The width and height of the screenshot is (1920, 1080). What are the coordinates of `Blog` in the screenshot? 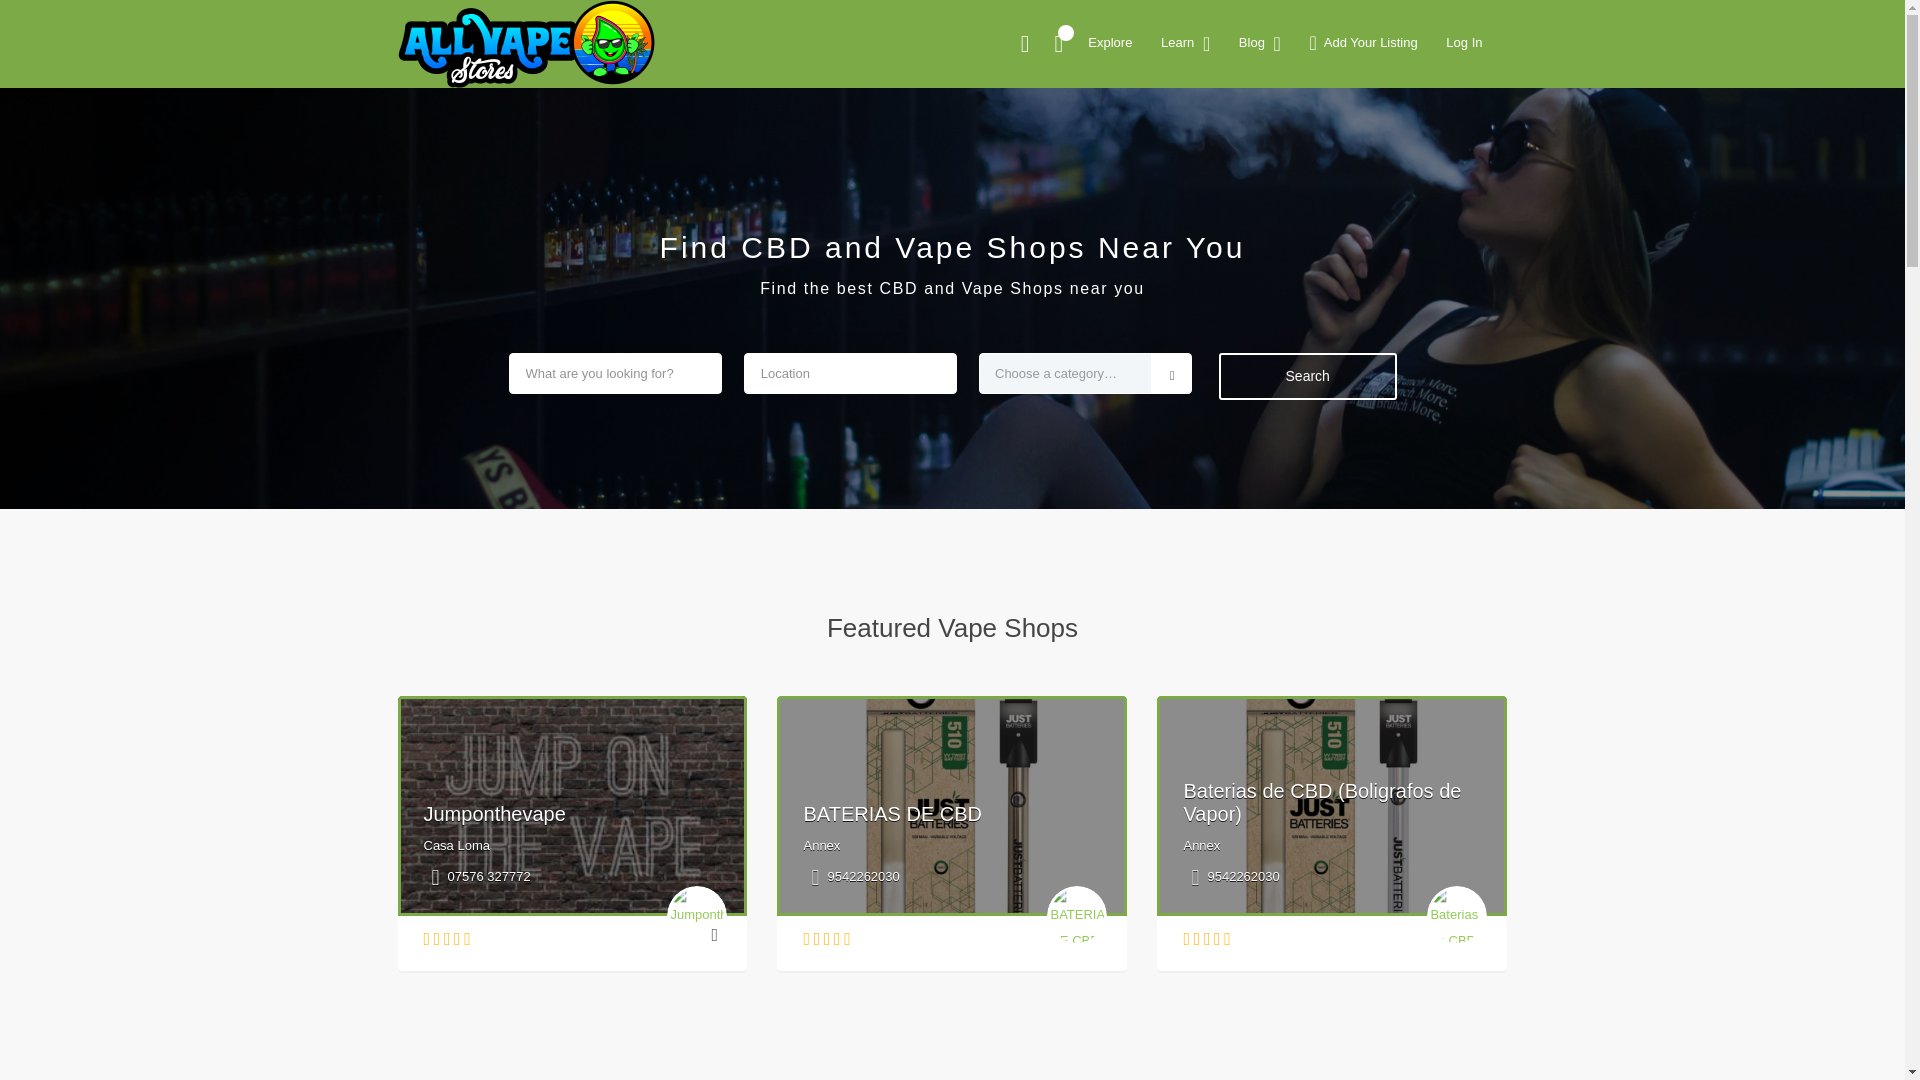 It's located at (1288, 674).